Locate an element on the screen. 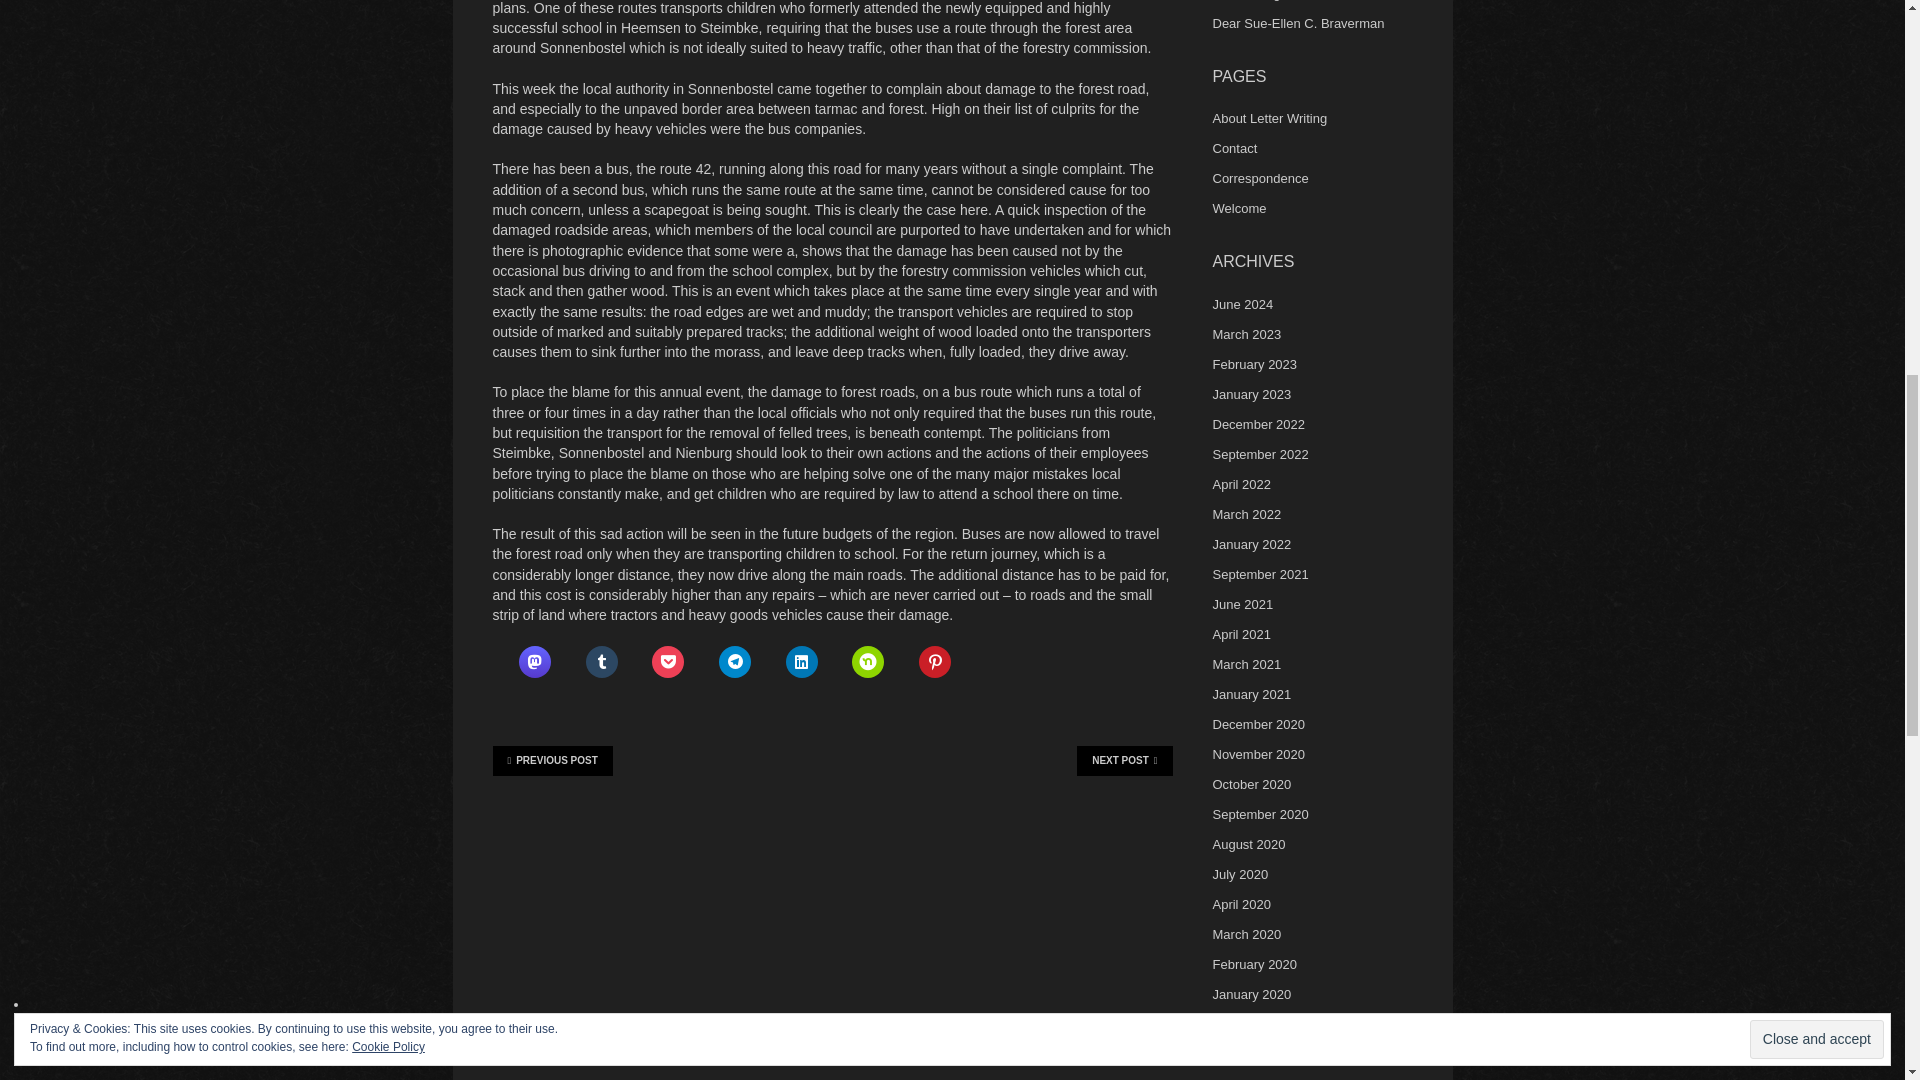  February 2023 is located at coordinates (1254, 364).